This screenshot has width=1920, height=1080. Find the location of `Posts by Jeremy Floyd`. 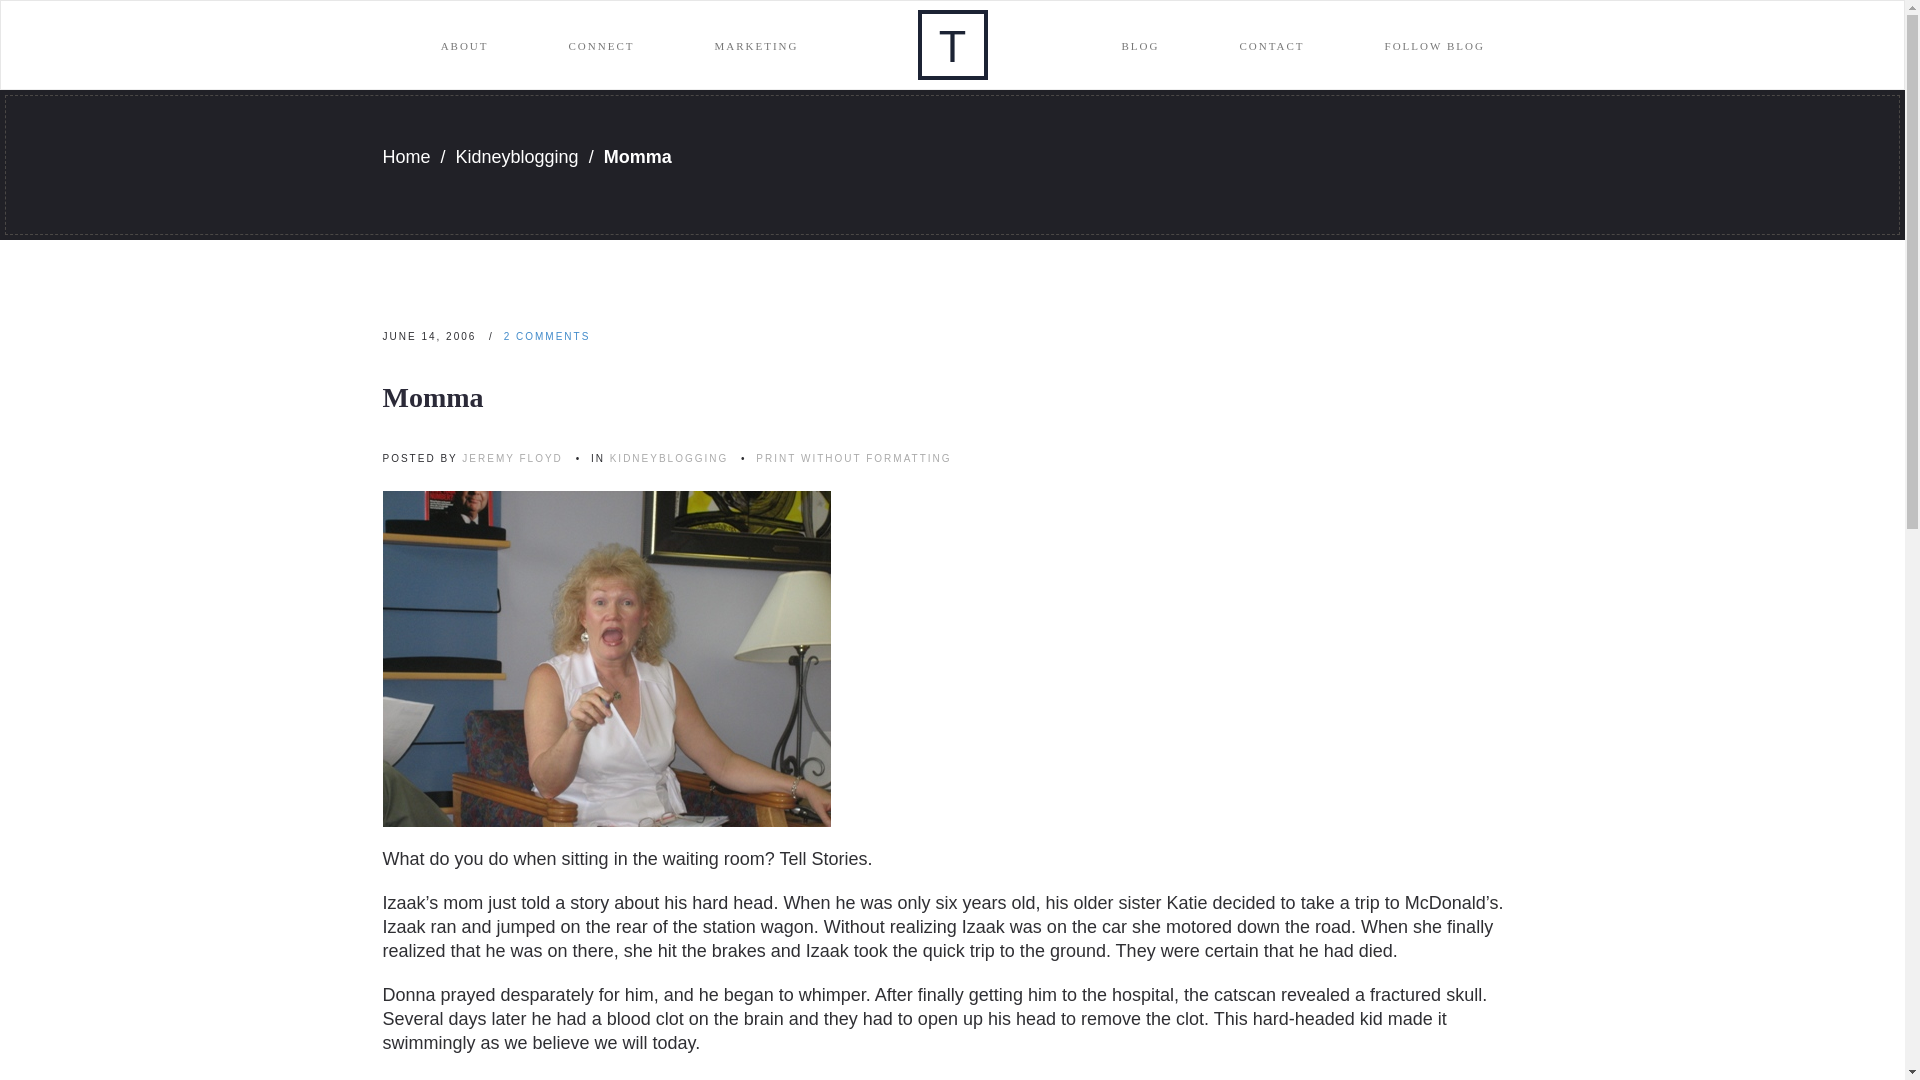

Posts by Jeremy Floyd is located at coordinates (512, 458).